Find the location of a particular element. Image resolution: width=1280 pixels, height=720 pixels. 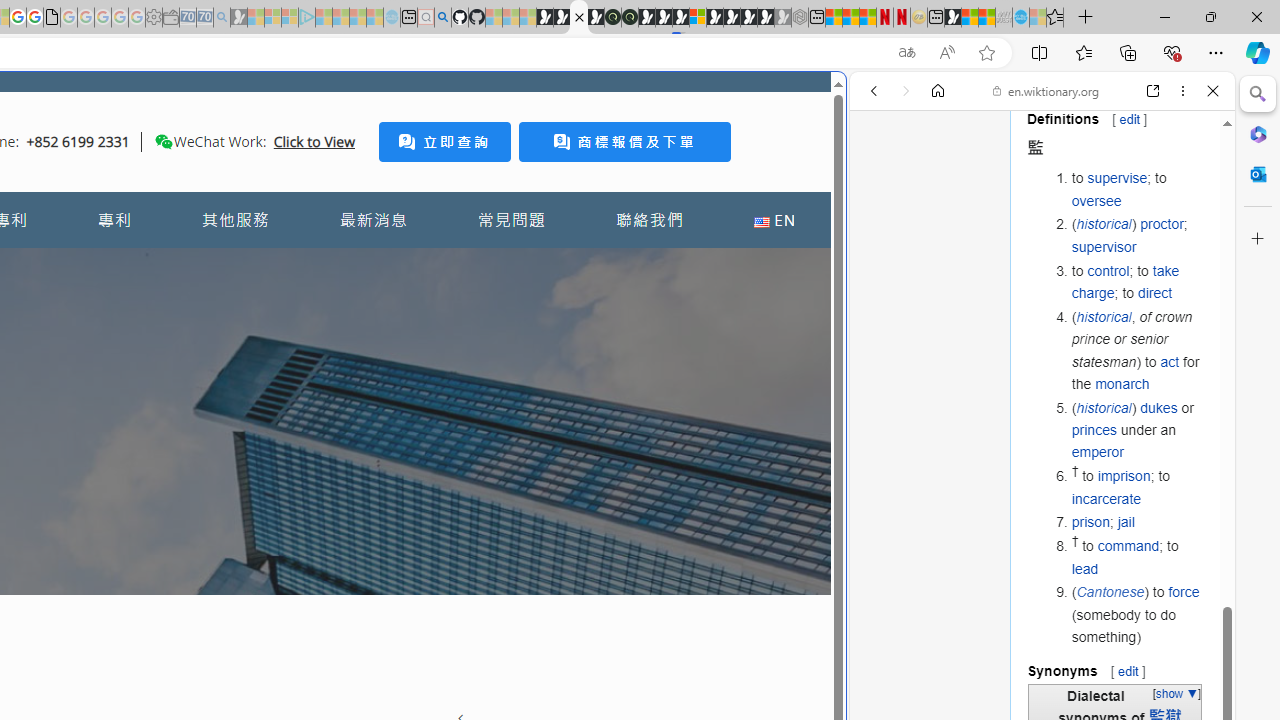

Favorites is located at coordinates (1055, 18).